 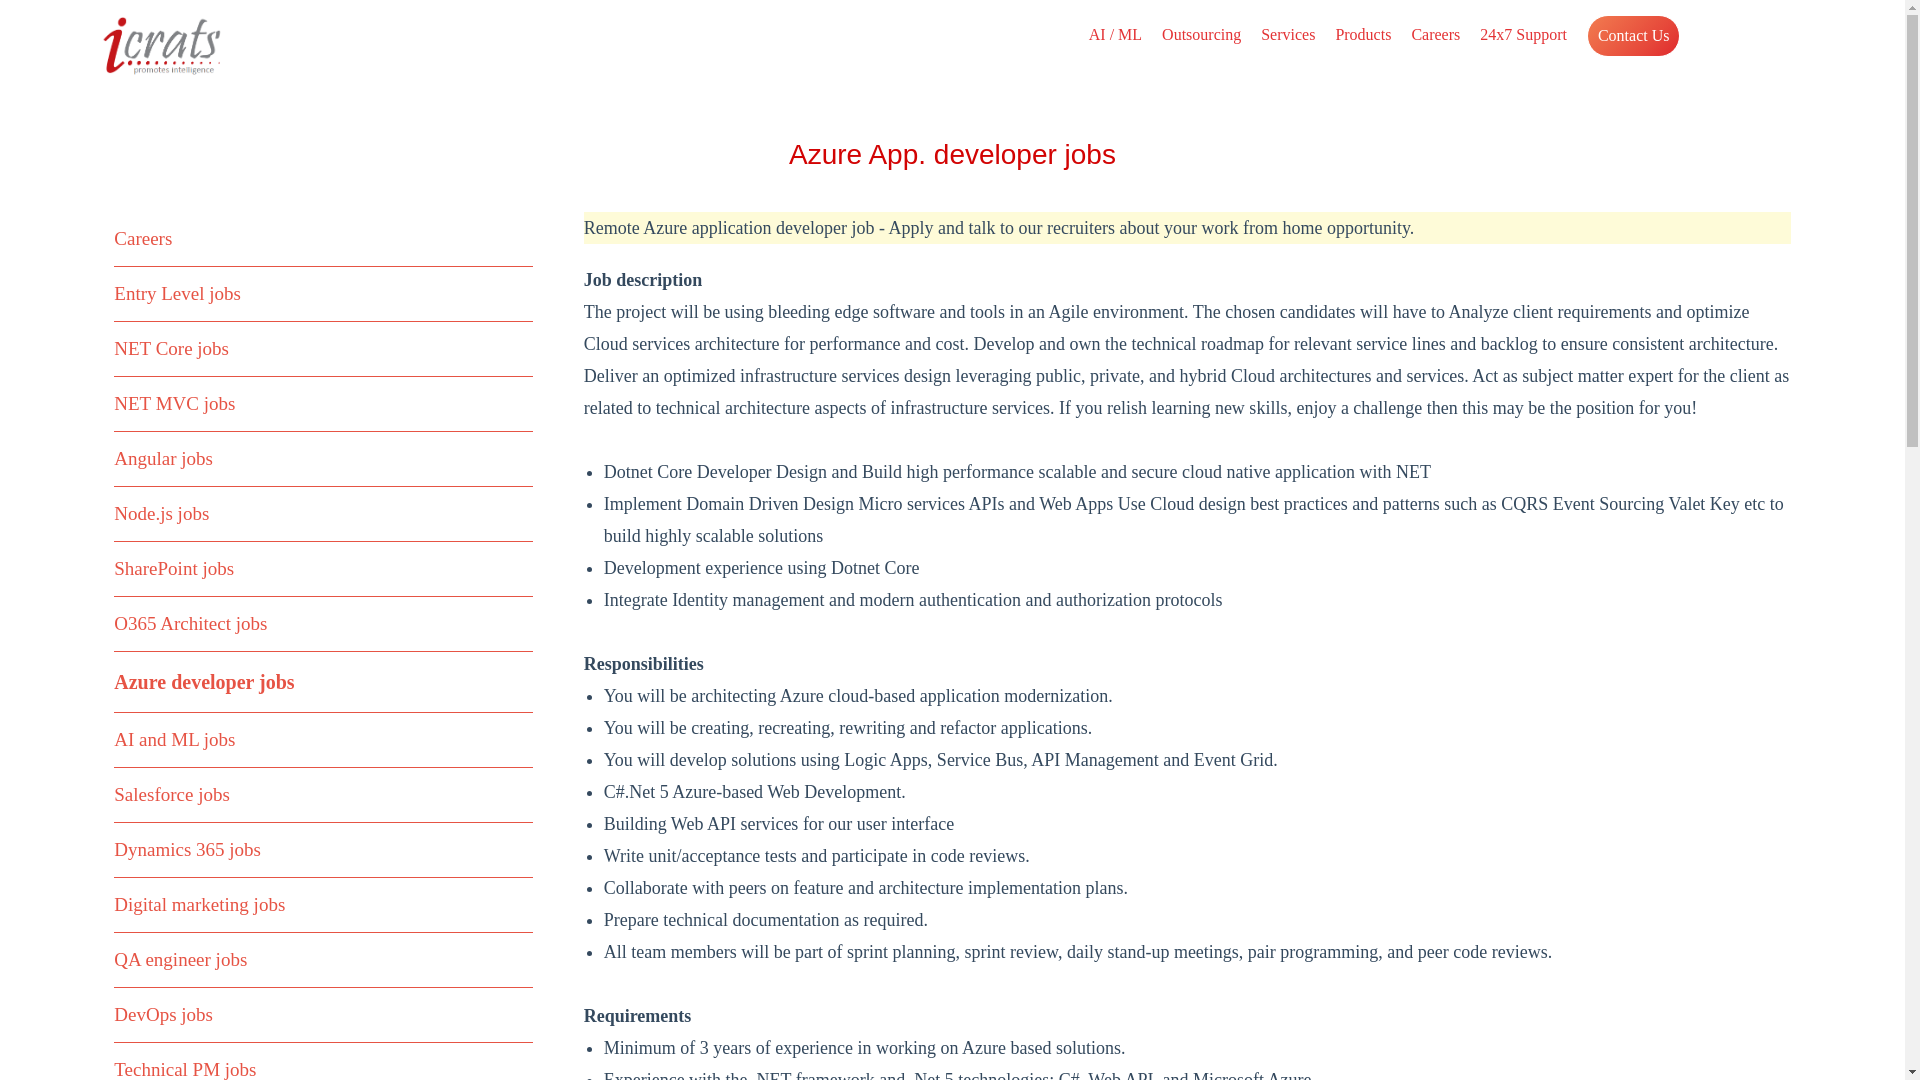 I want to click on Careers, so click(x=142, y=238).